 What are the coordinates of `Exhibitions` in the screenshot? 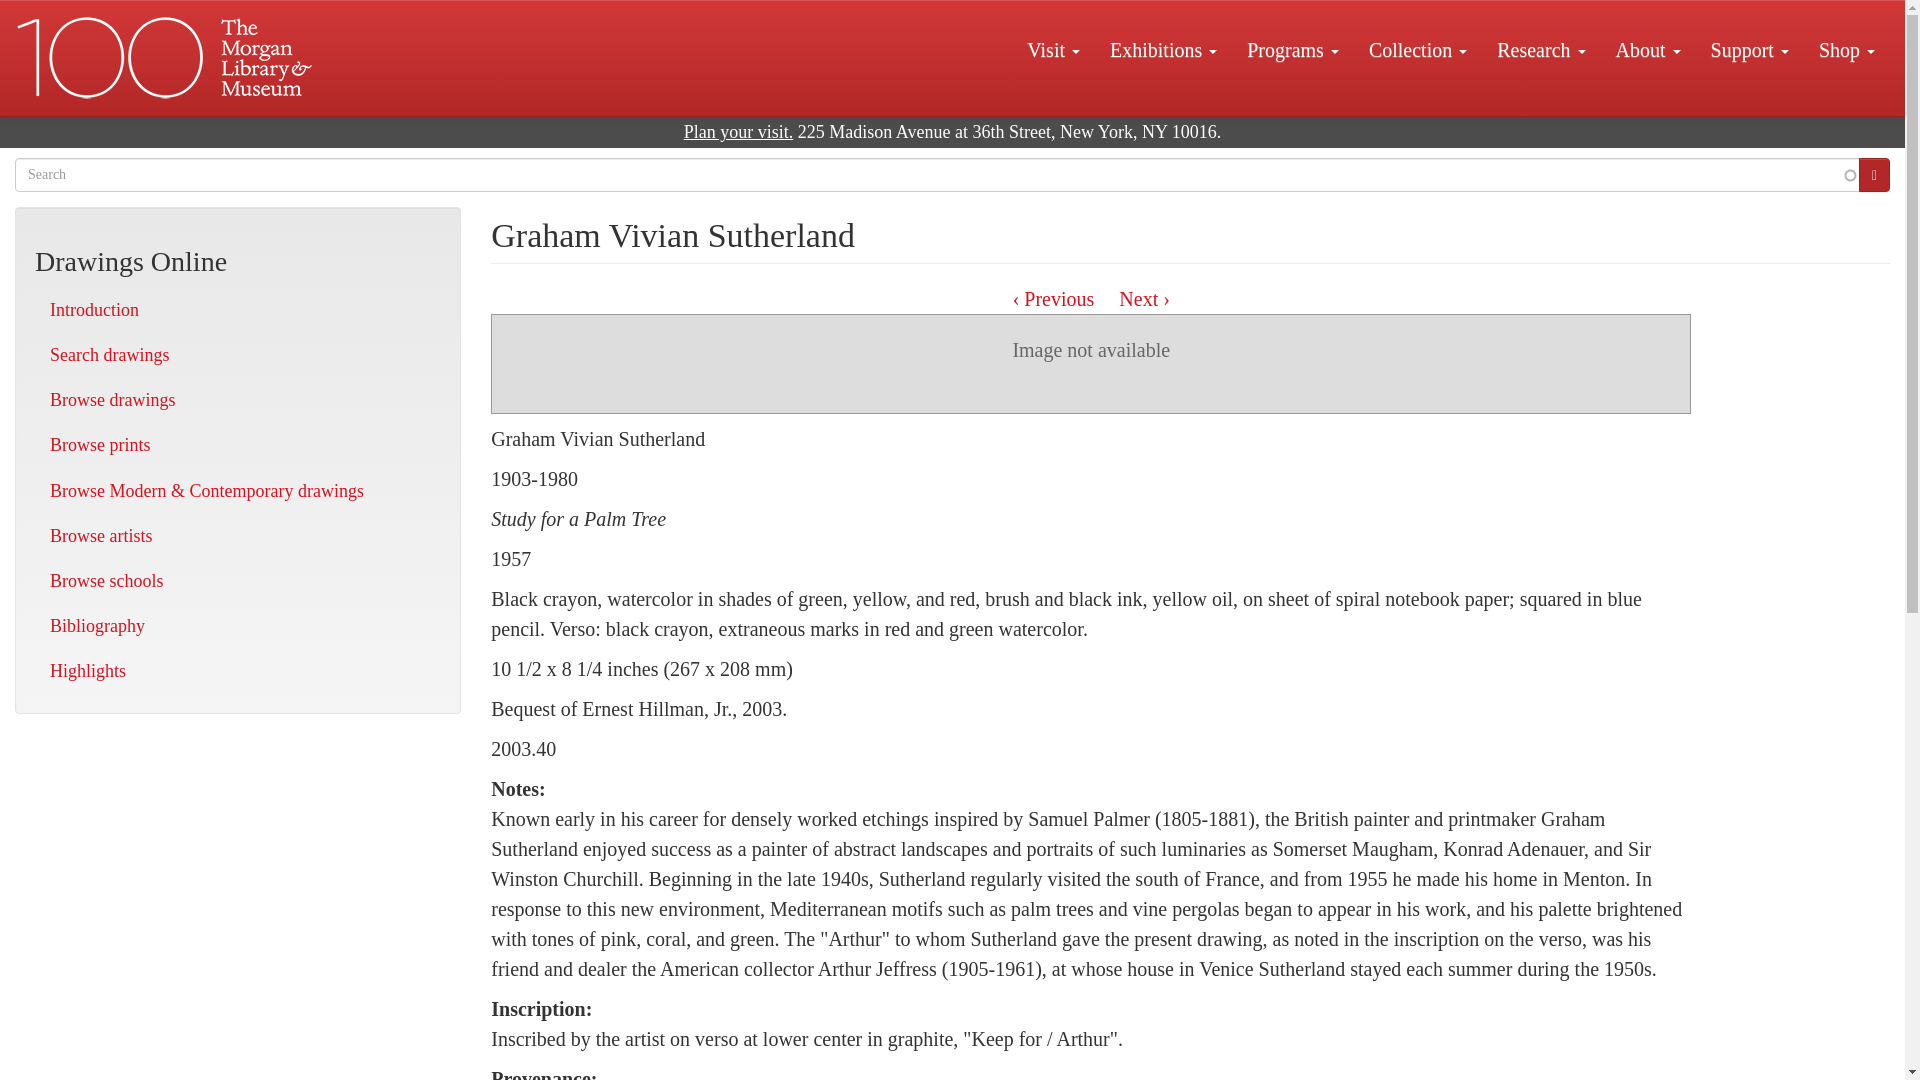 It's located at (1163, 49).